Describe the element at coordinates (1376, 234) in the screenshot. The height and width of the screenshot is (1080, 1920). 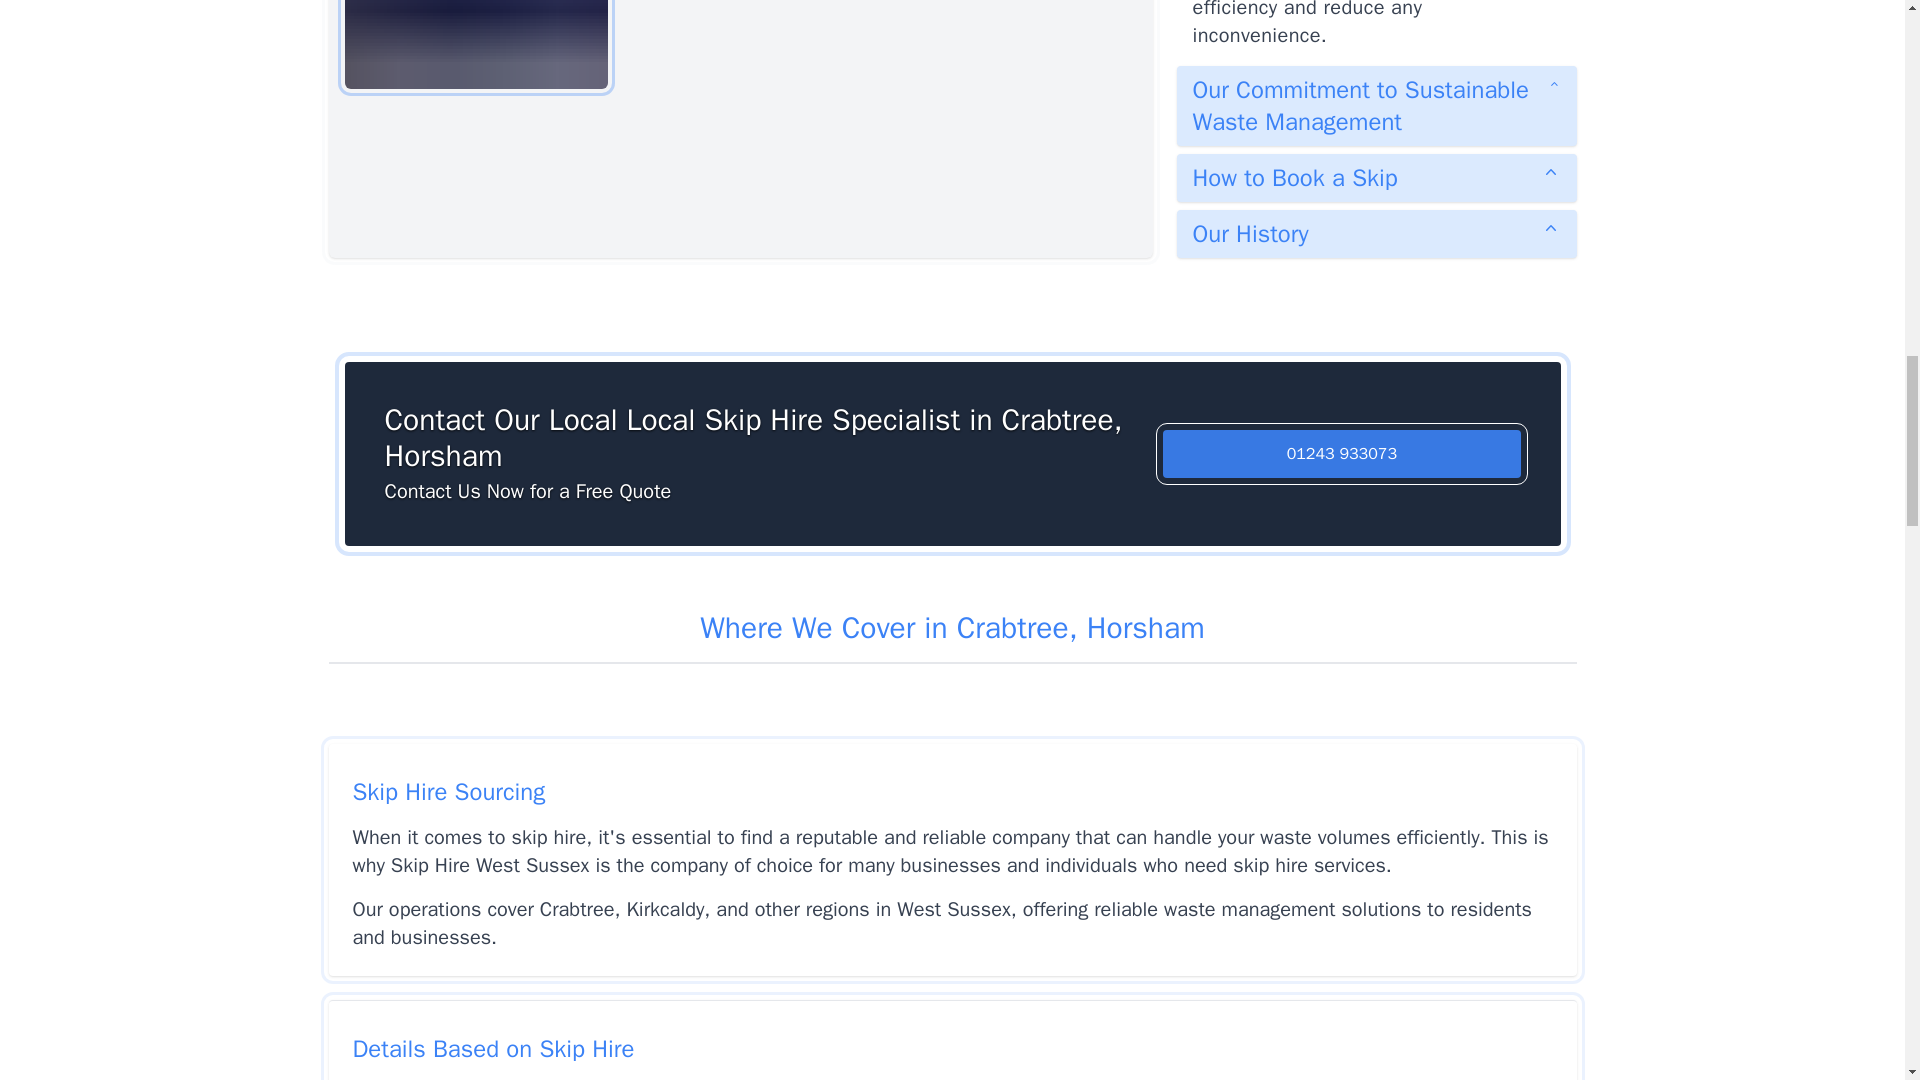
I see `Our History` at that location.